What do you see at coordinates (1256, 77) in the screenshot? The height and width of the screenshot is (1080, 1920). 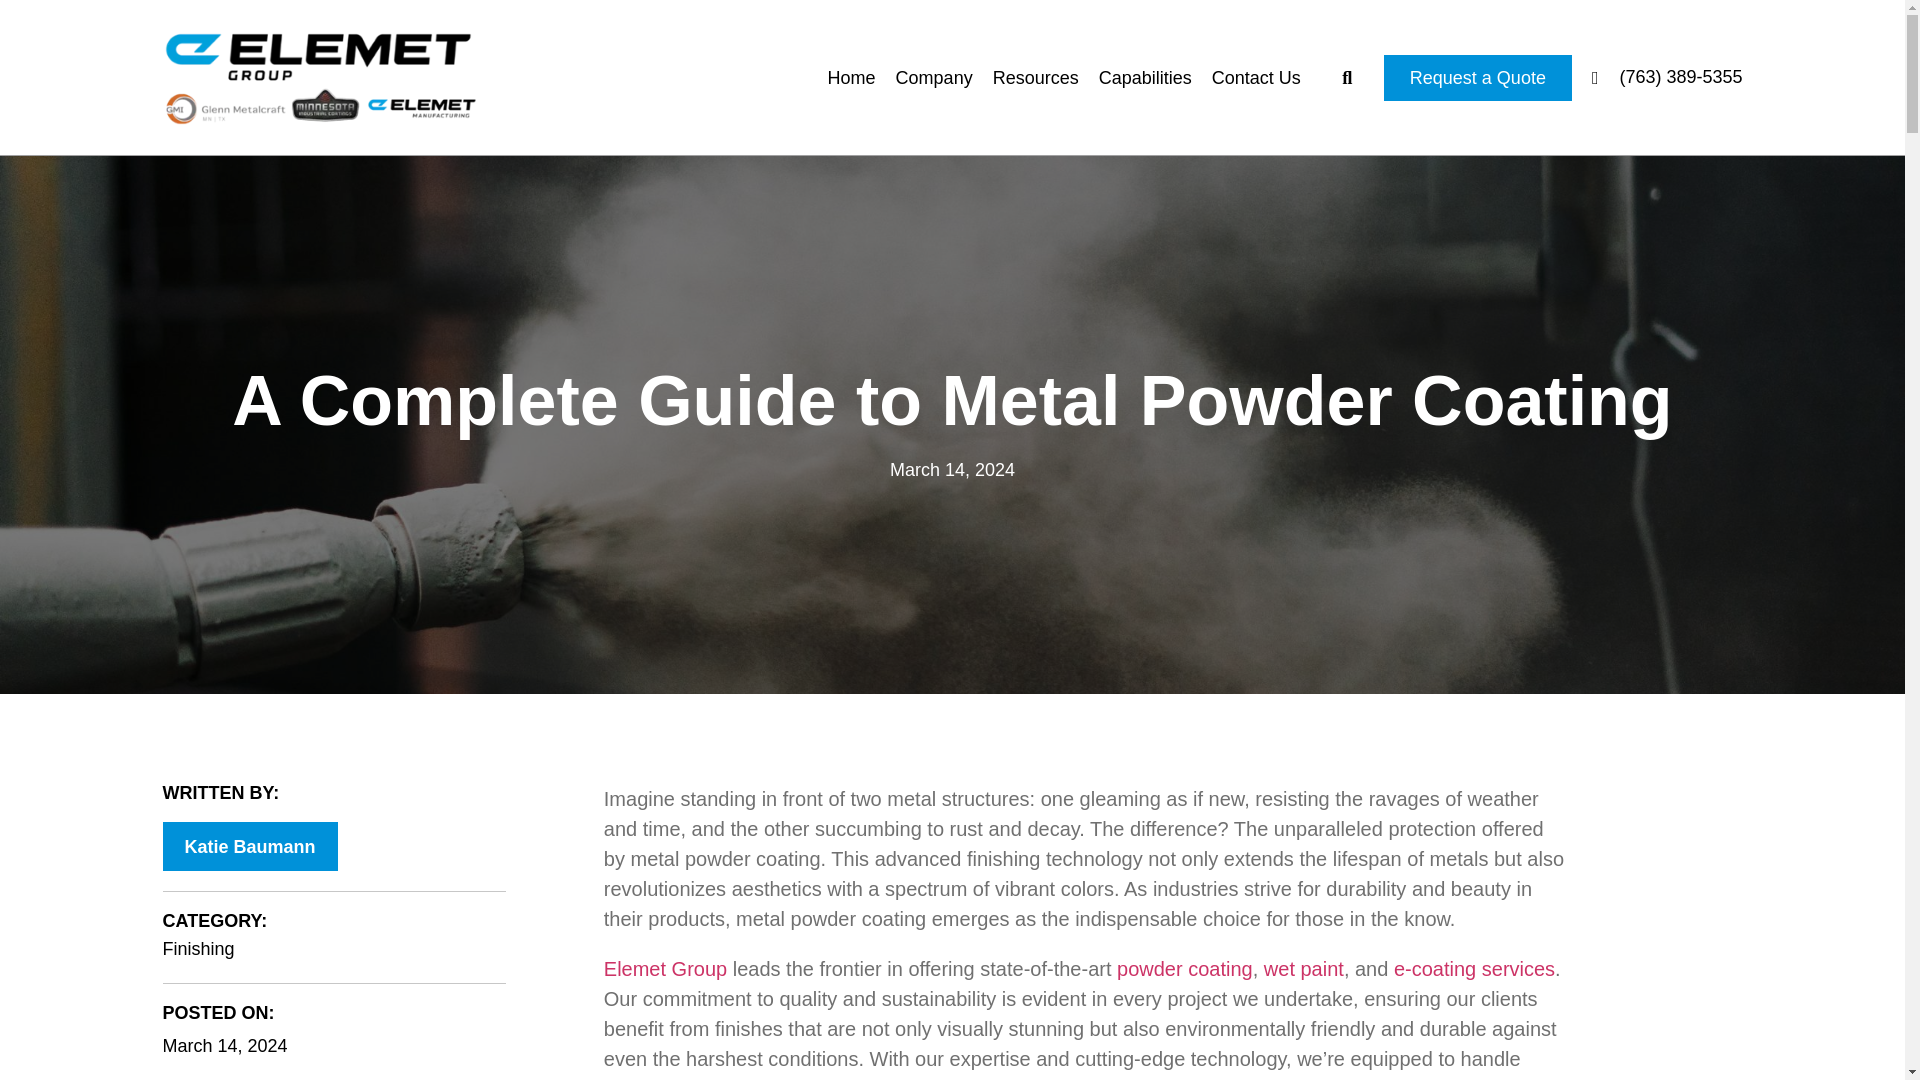 I see `Contact Us` at bounding box center [1256, 77].